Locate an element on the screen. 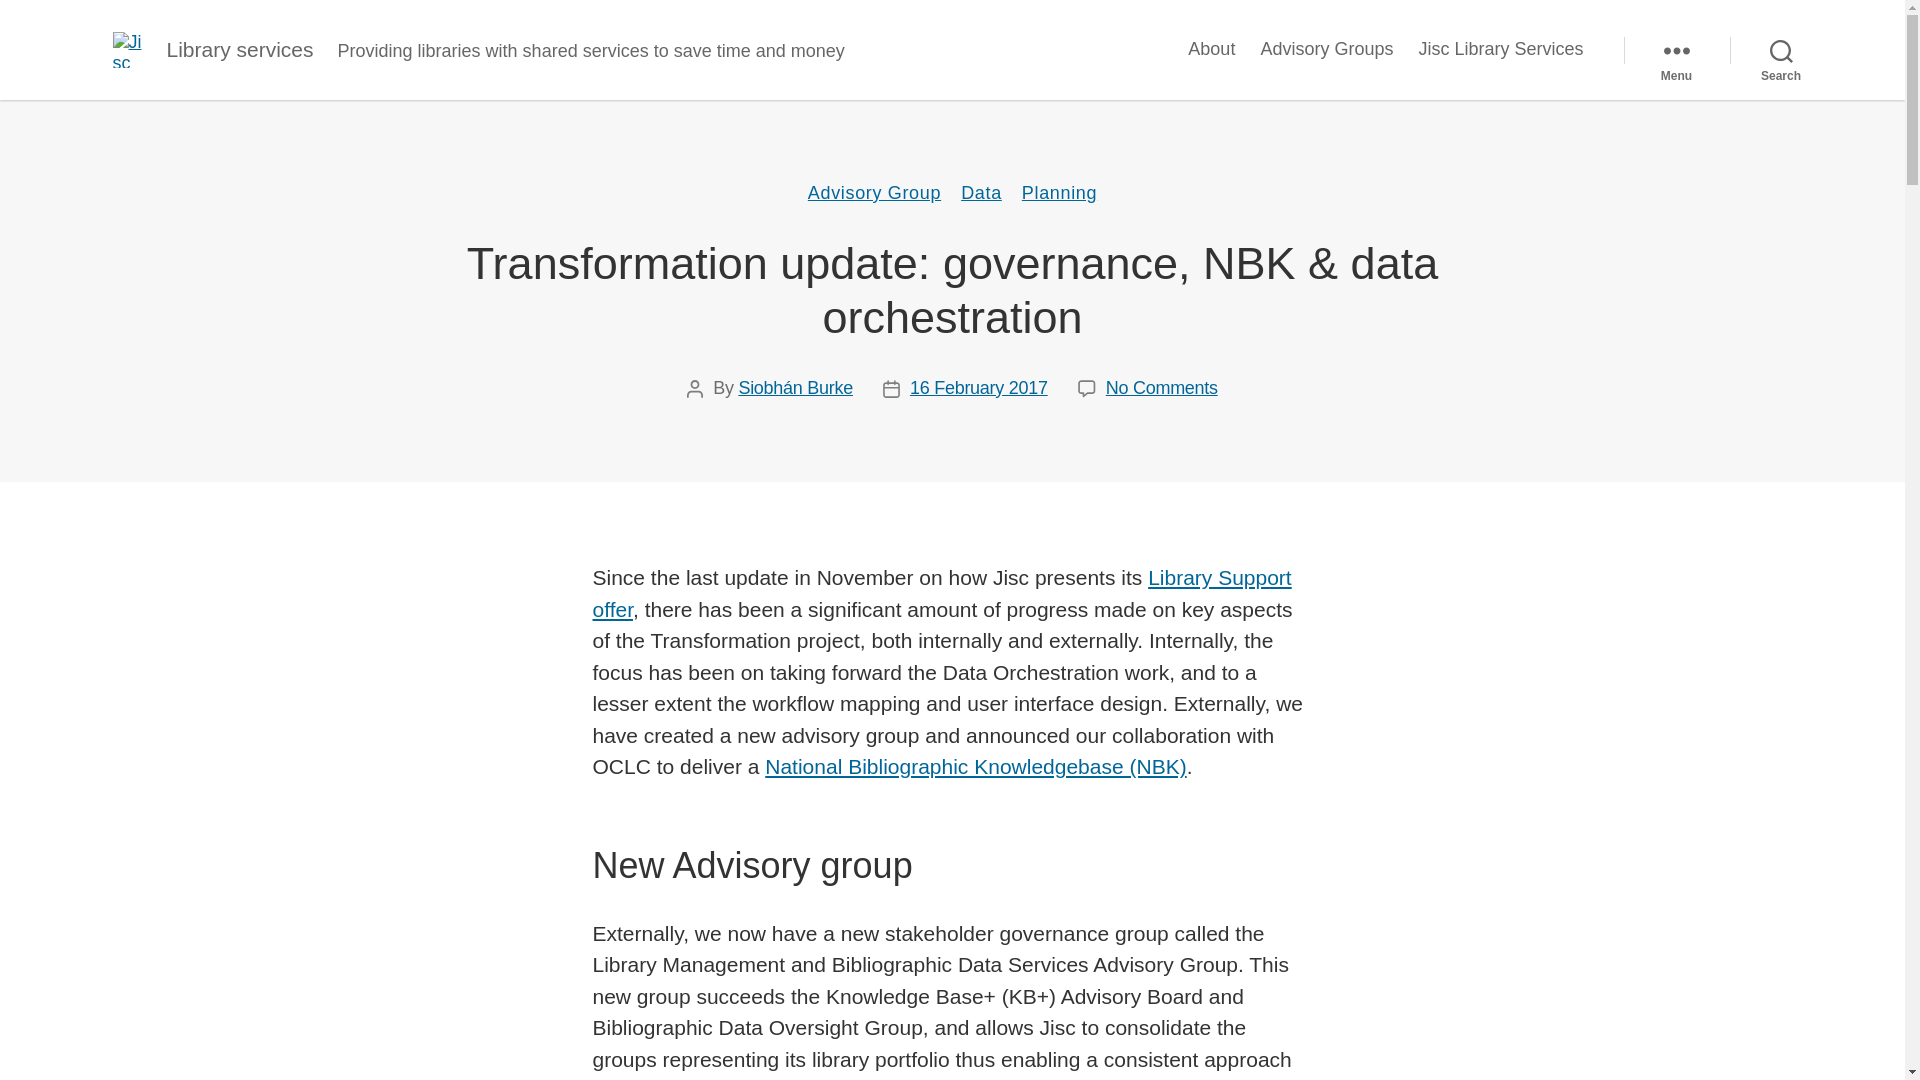  Jisc Library Services is located at coordinates (1500, 49).